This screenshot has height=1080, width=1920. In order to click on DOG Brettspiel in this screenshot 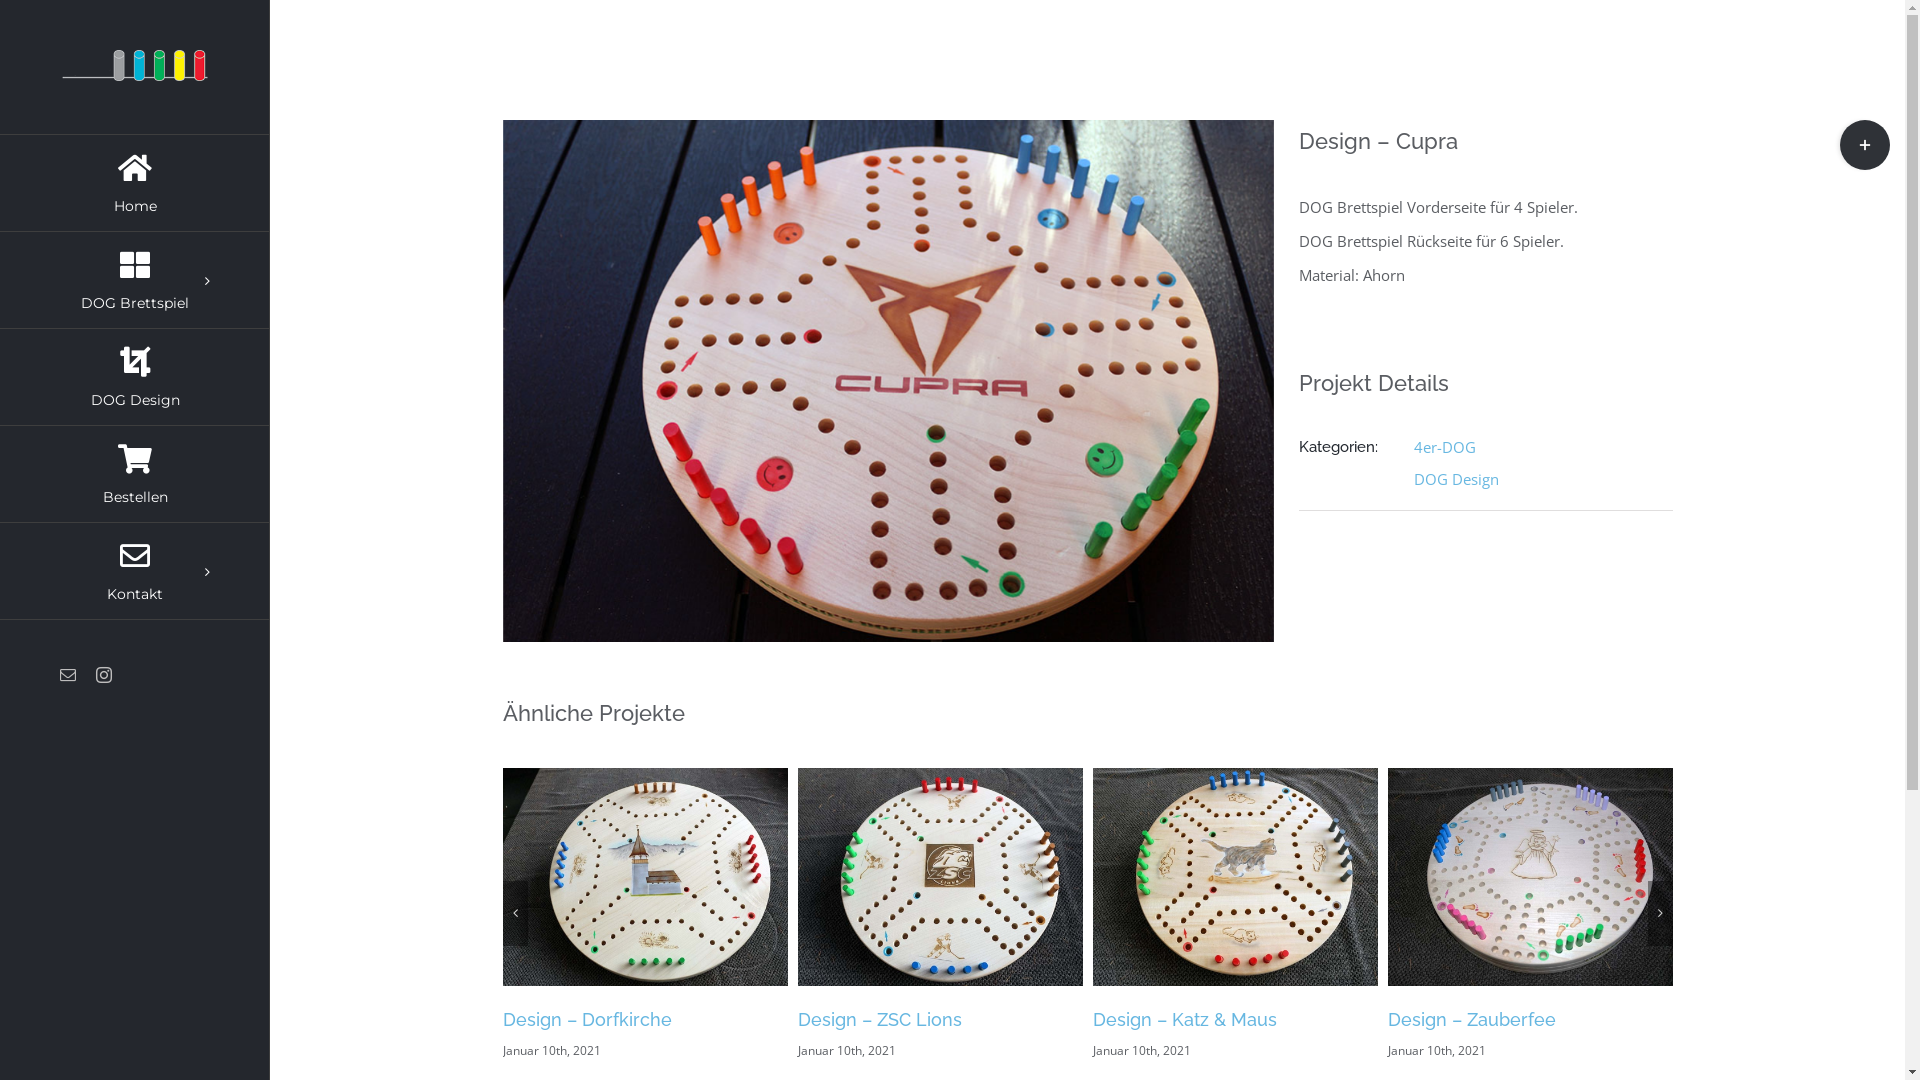, I will do `click(135, 280)`.